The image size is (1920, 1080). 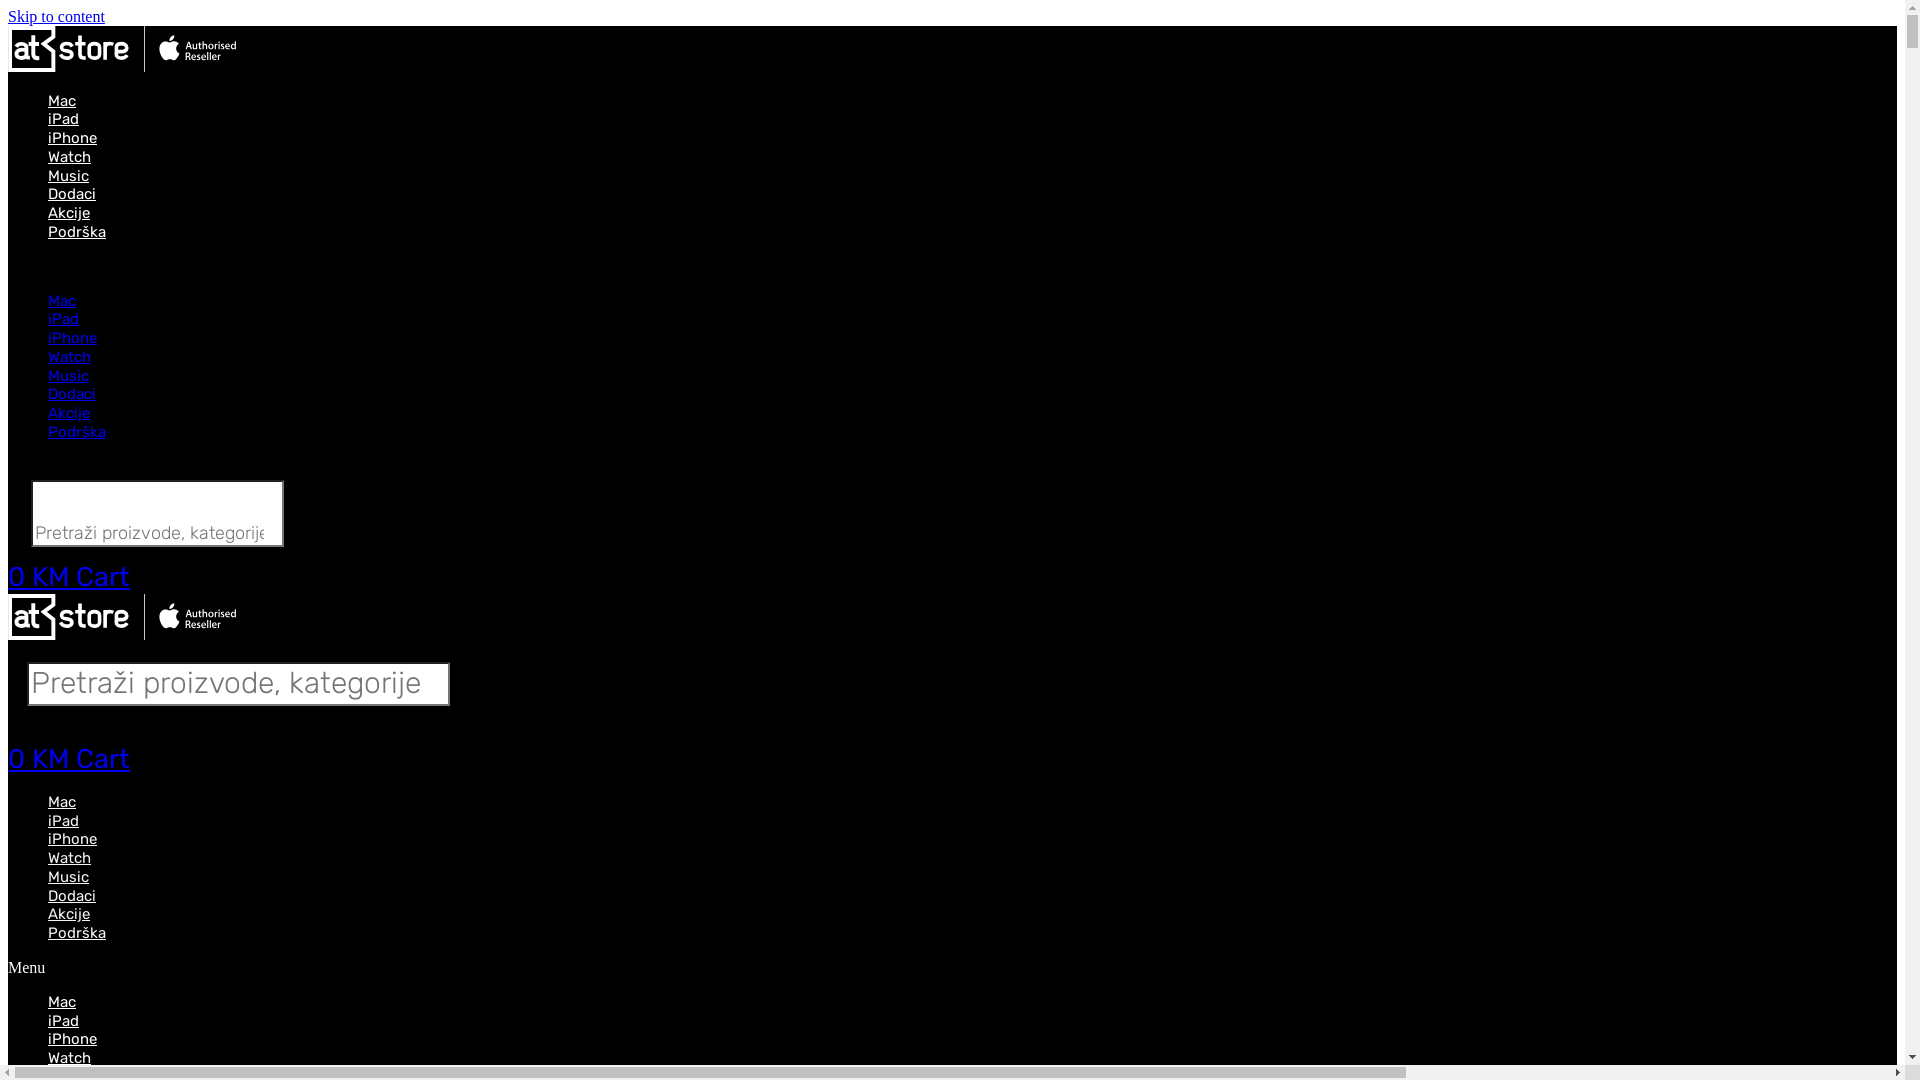 What do you see at coordinates (70, 1058) in the screenshot?
I see `Watch` at bounding box center [70, 1058].